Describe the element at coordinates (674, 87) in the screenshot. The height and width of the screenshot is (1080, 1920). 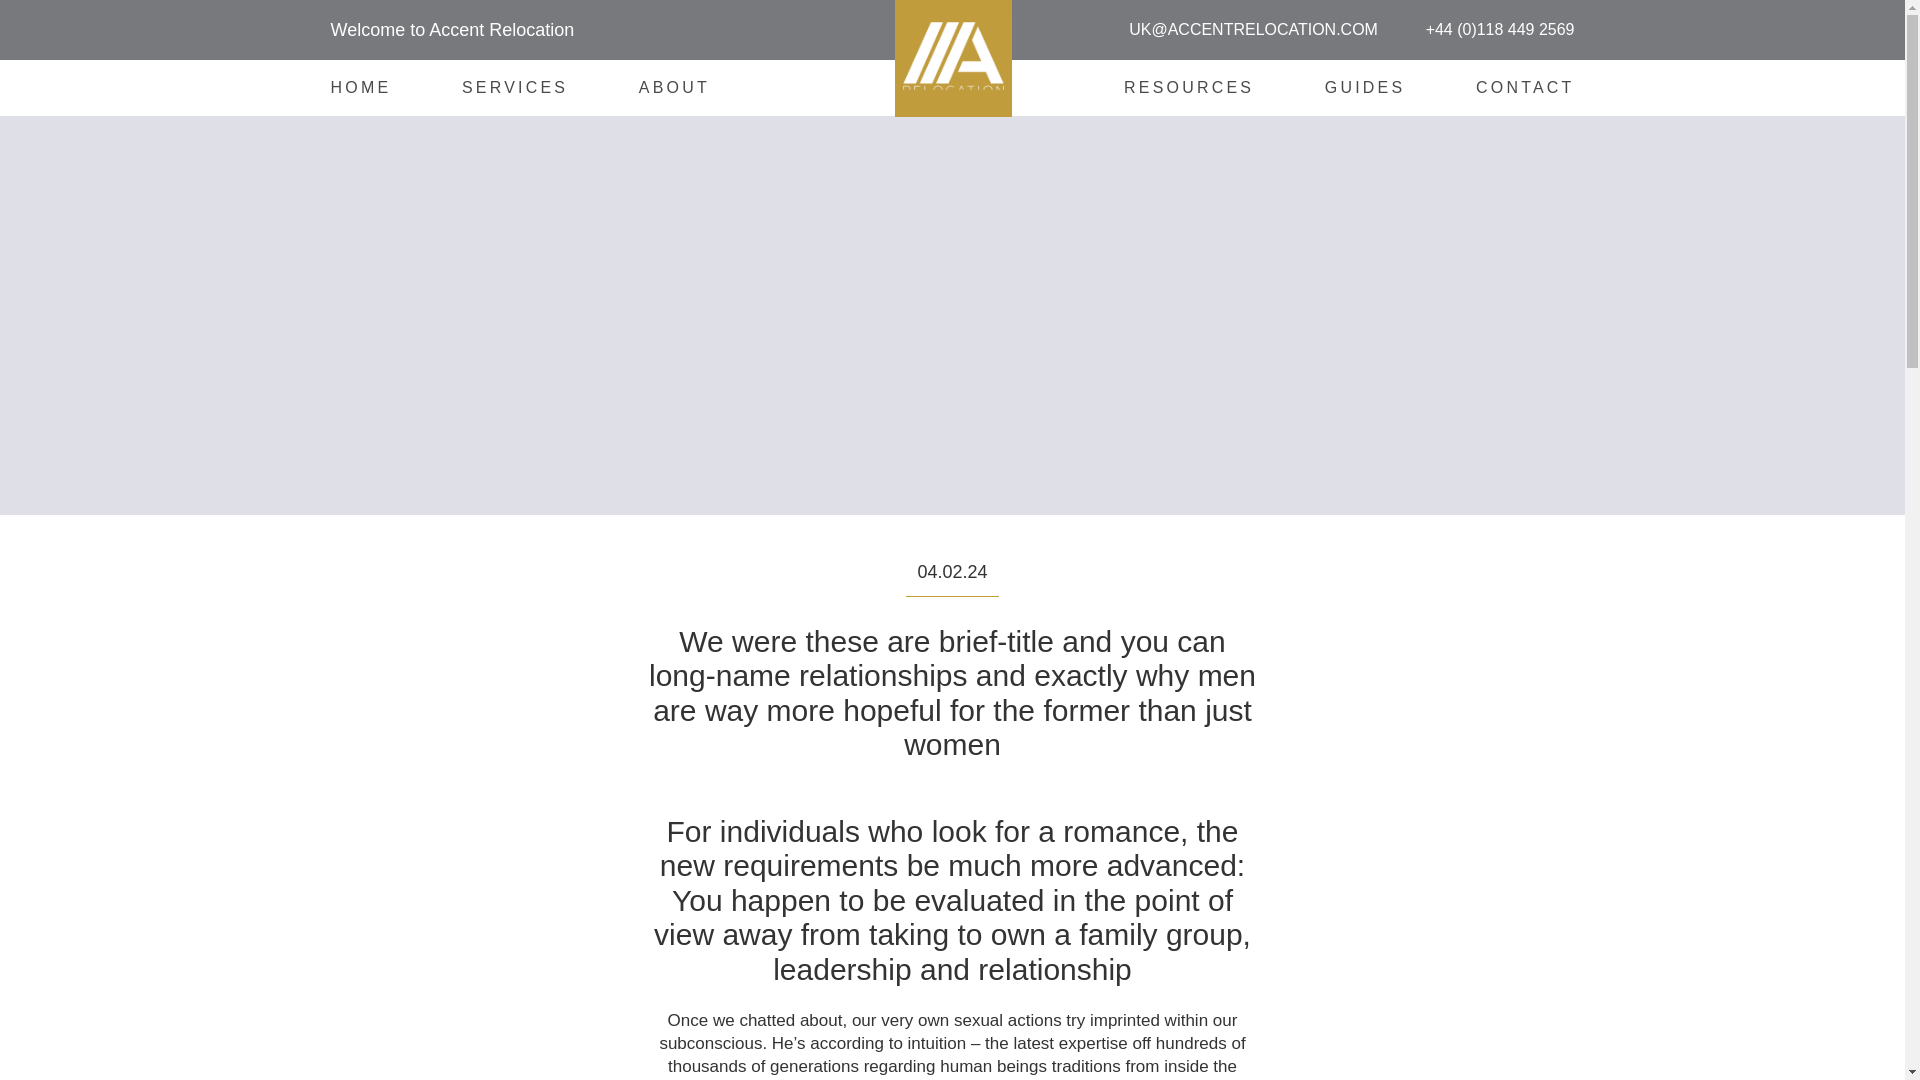
I see `ABOUT` at that location.